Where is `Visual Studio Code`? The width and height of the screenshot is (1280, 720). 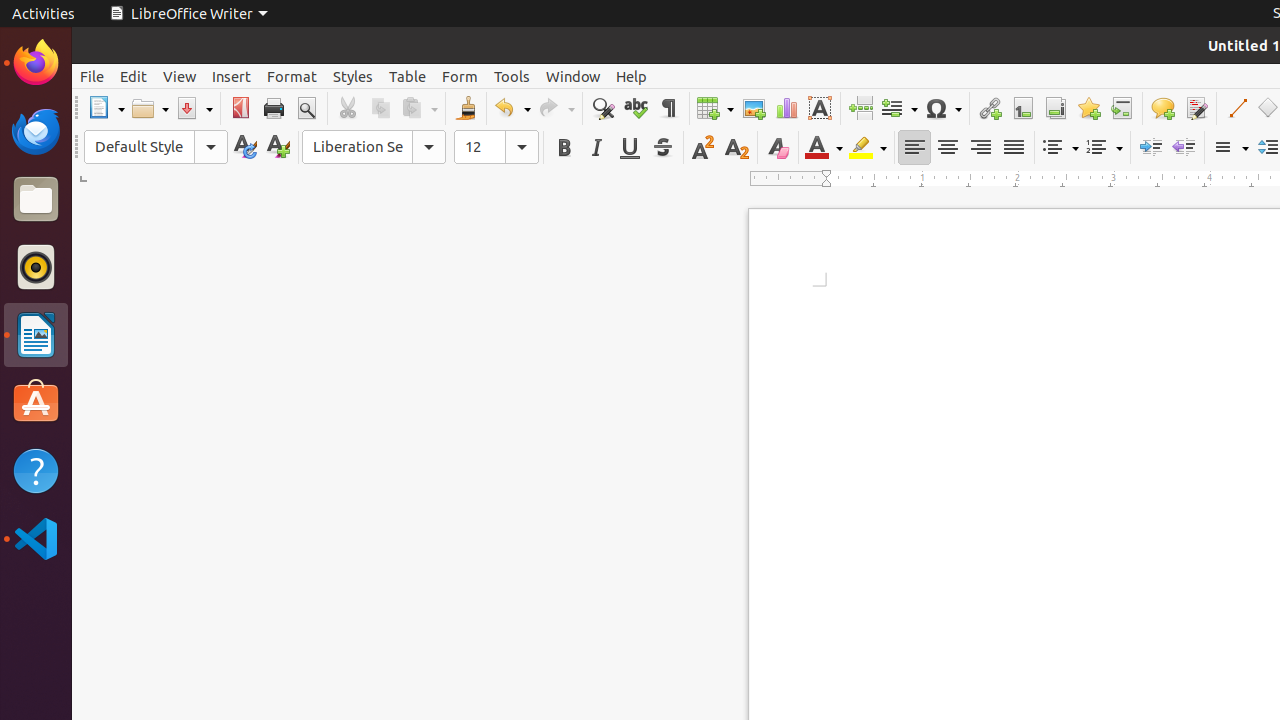
Visual Studio Code is located at coordinates (36, 538).